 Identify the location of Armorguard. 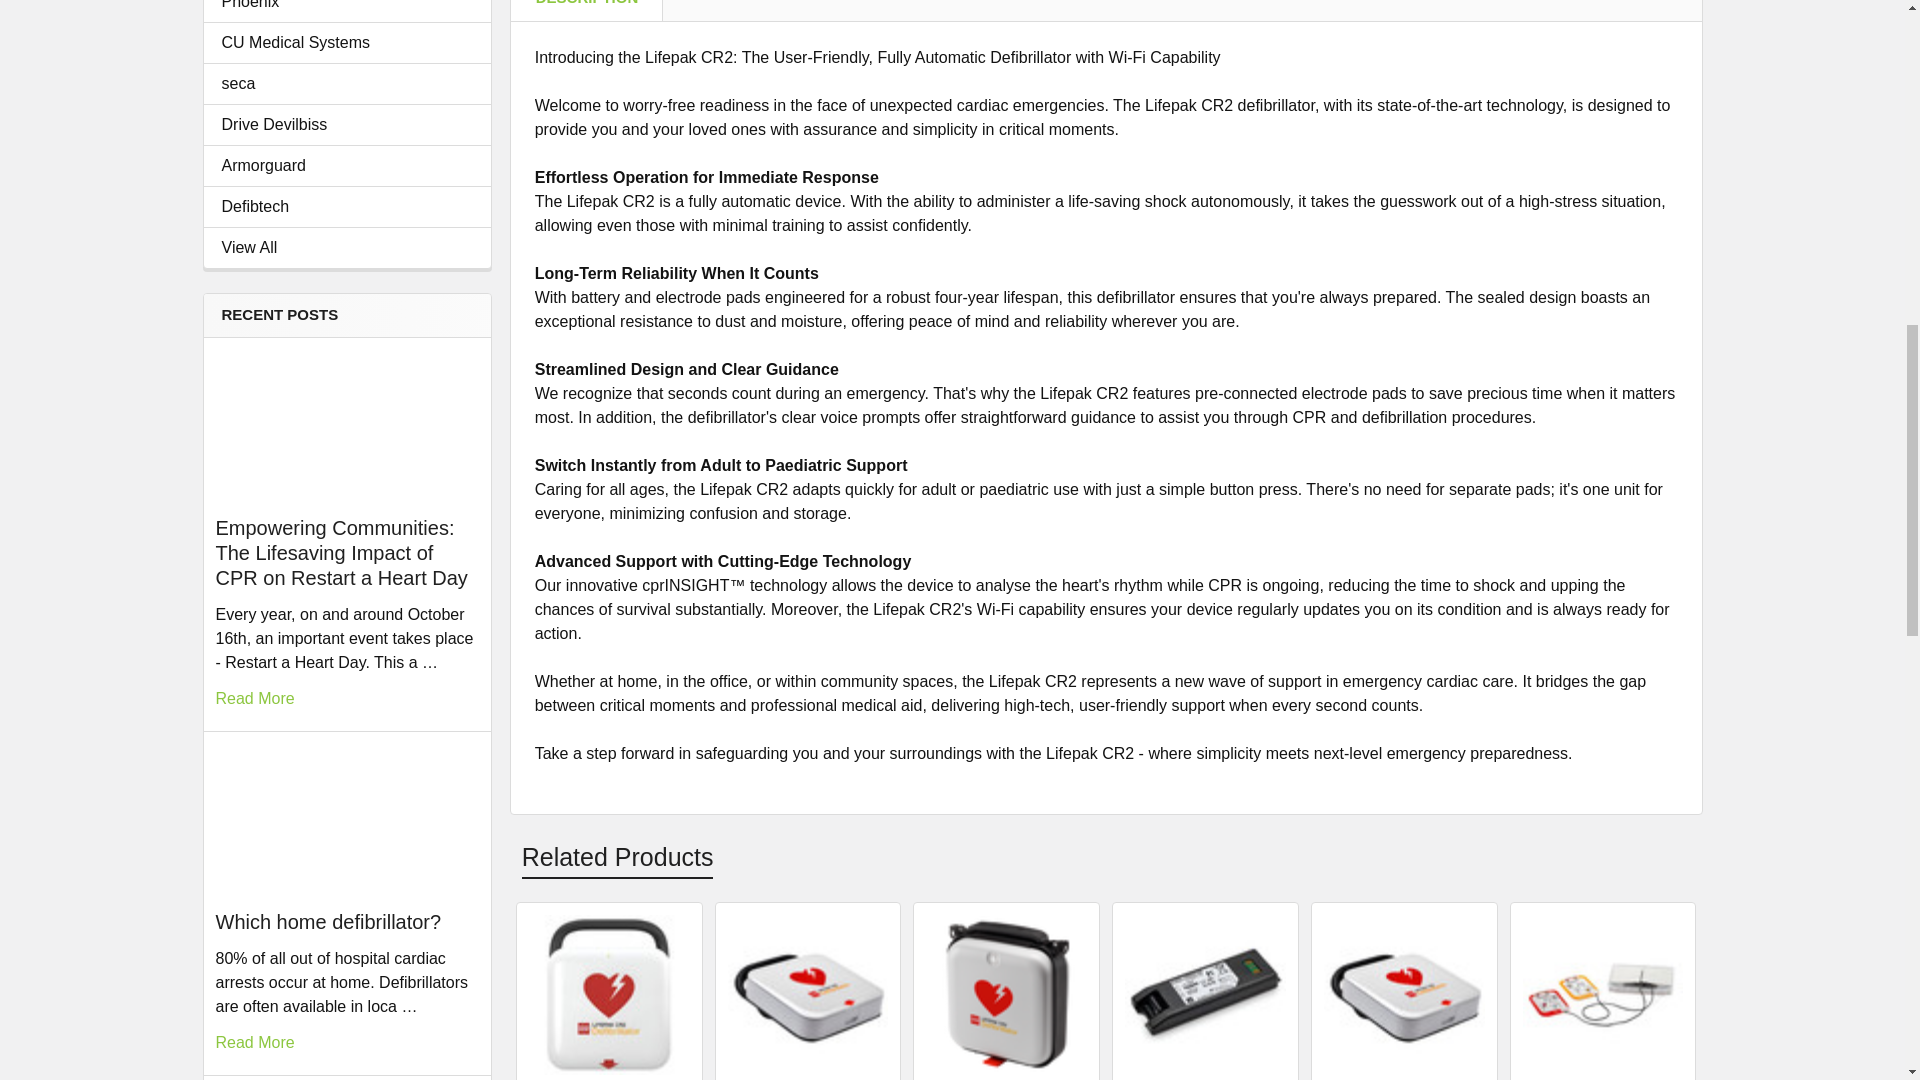
(347, 166).